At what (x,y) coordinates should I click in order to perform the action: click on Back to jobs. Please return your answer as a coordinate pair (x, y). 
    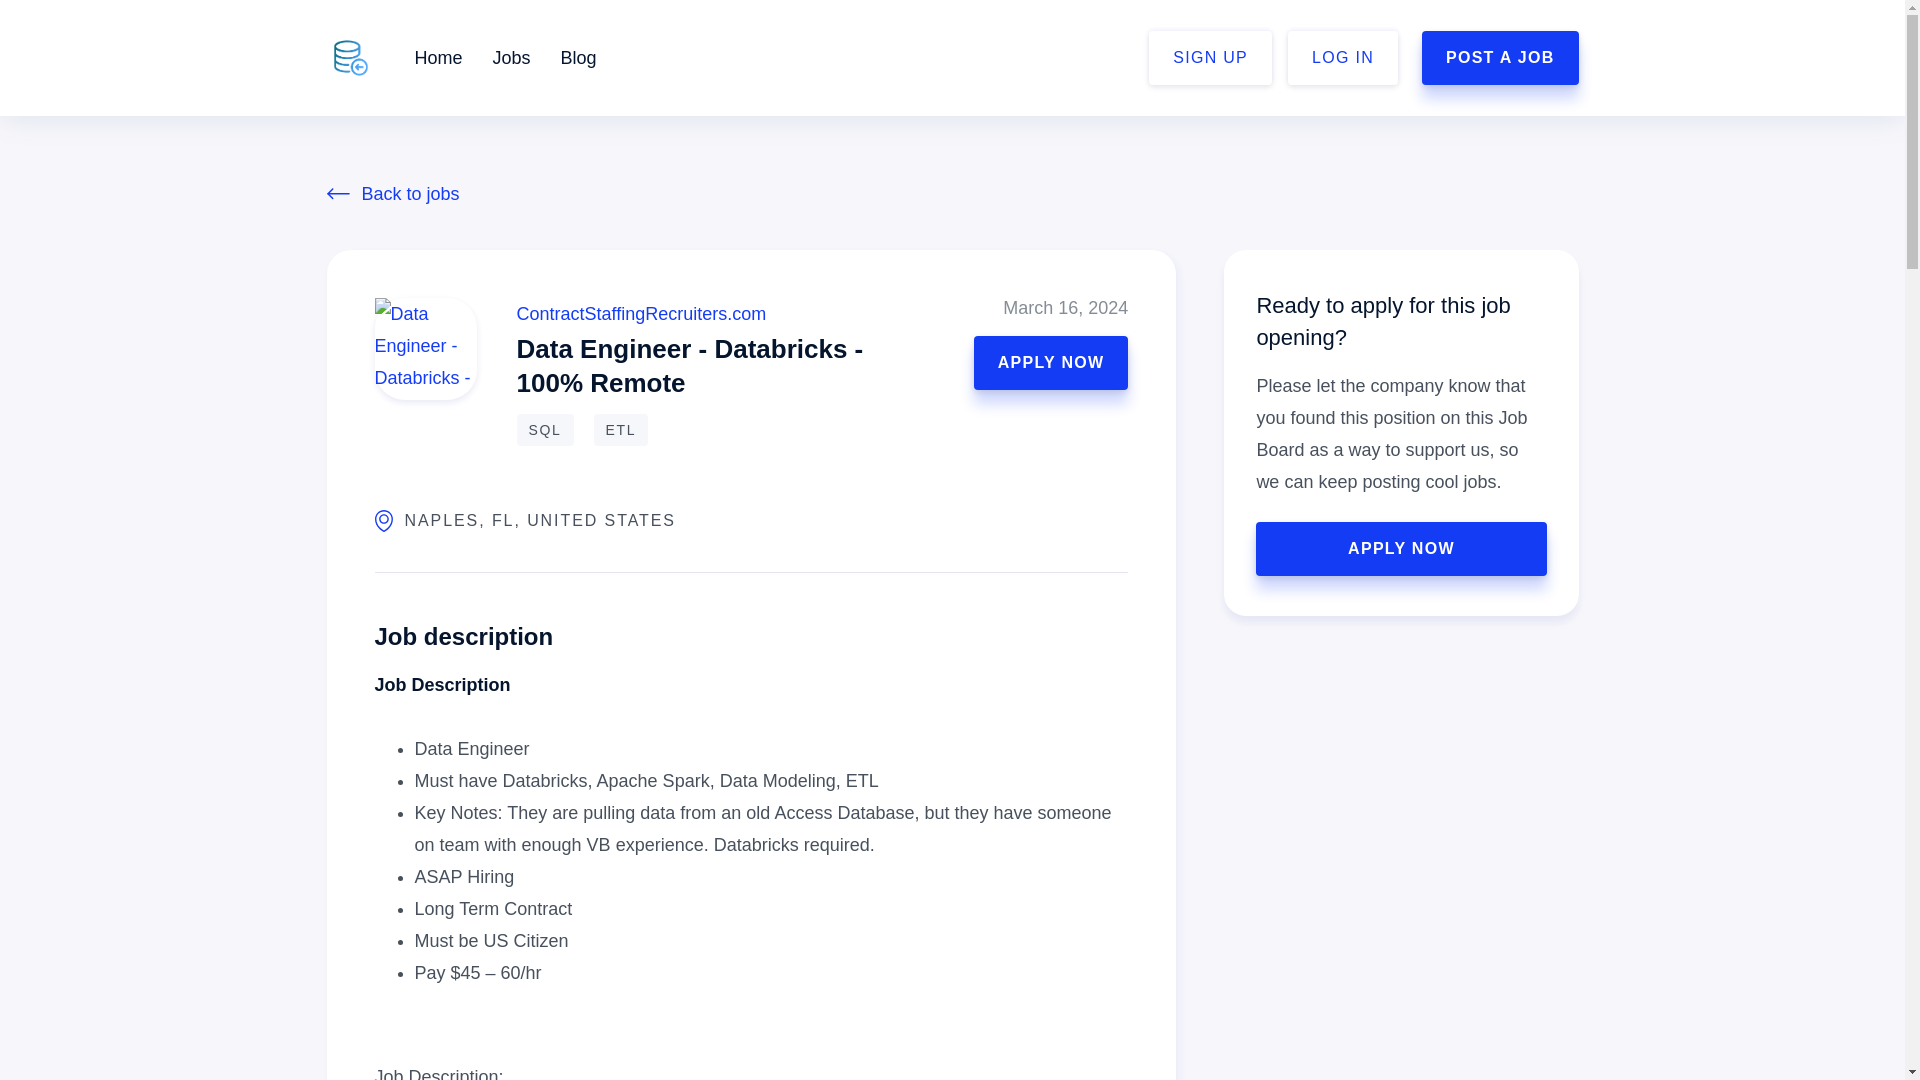
    Looking at the image, I should click on (952, 194).